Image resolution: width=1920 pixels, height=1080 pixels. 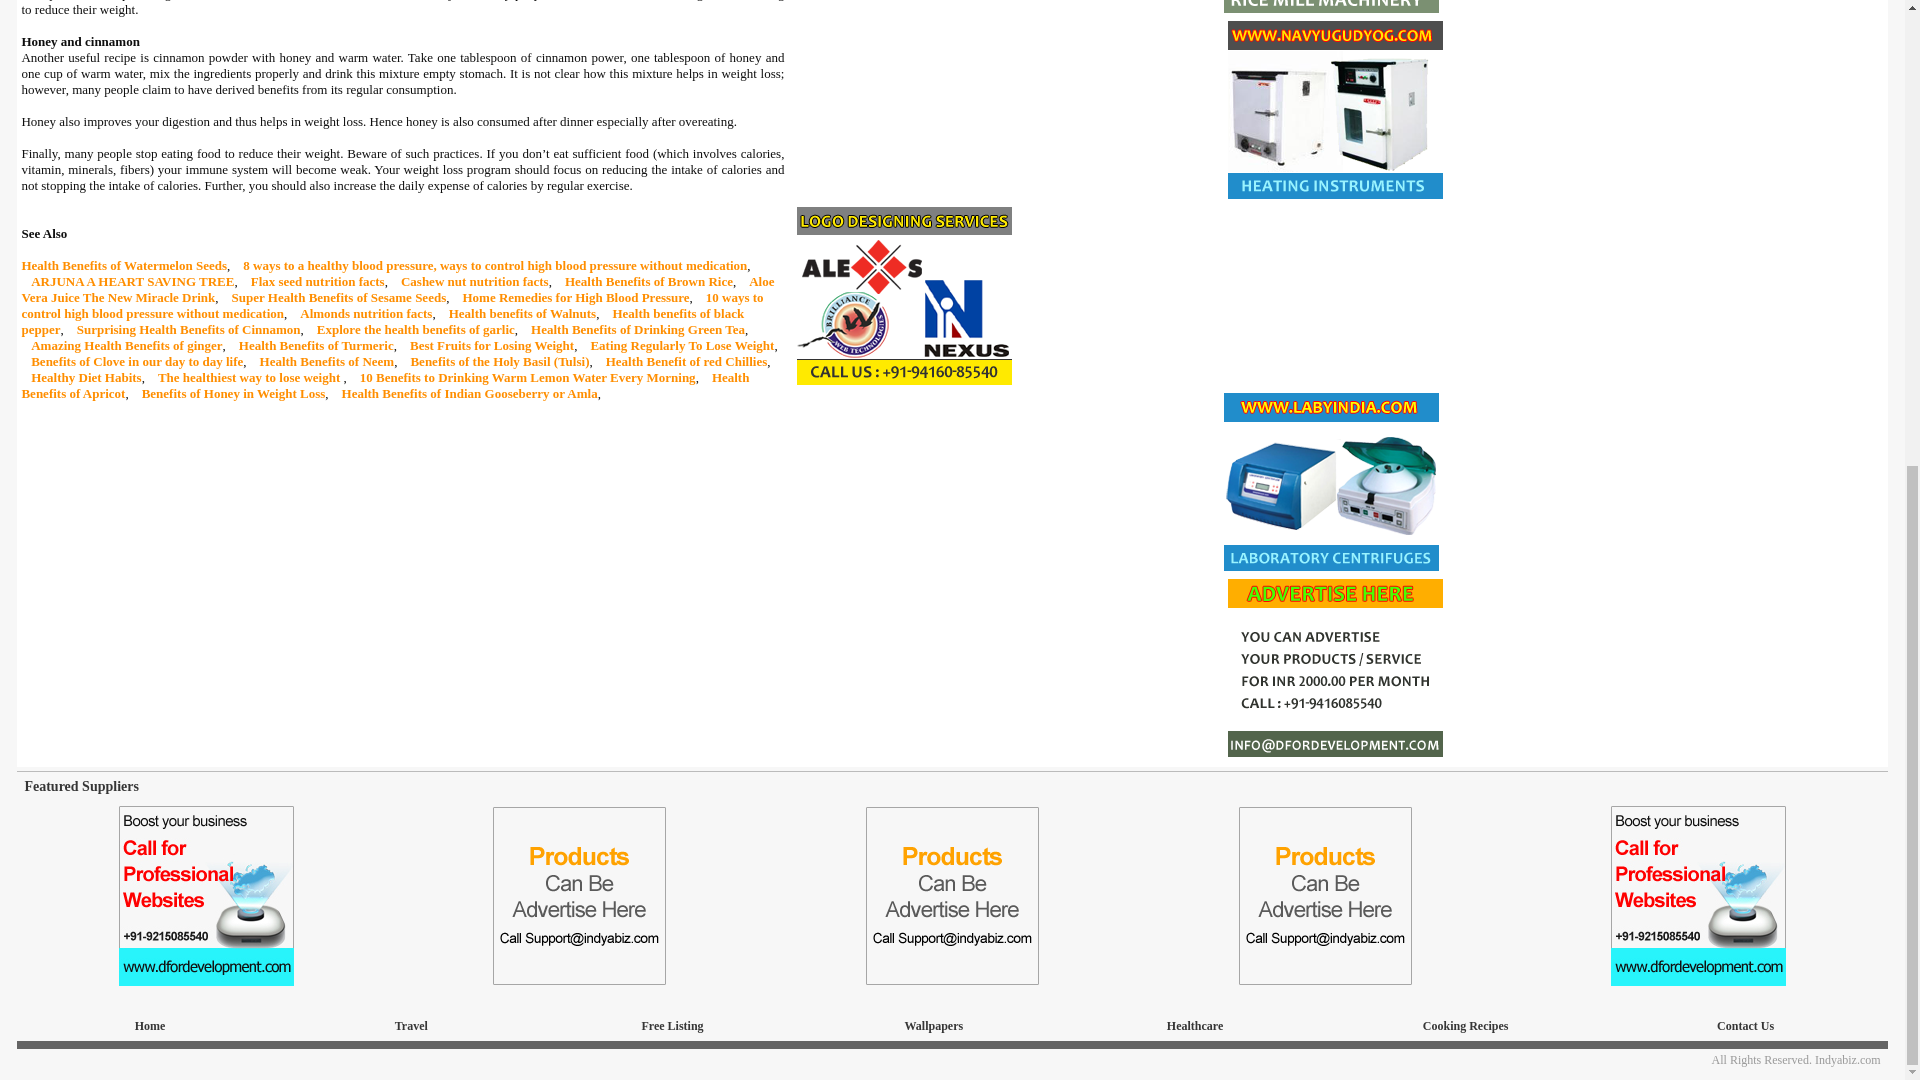 I want to click on Health Benefits of Indian Gooseberry or Amla, so click(x=469, y=392).